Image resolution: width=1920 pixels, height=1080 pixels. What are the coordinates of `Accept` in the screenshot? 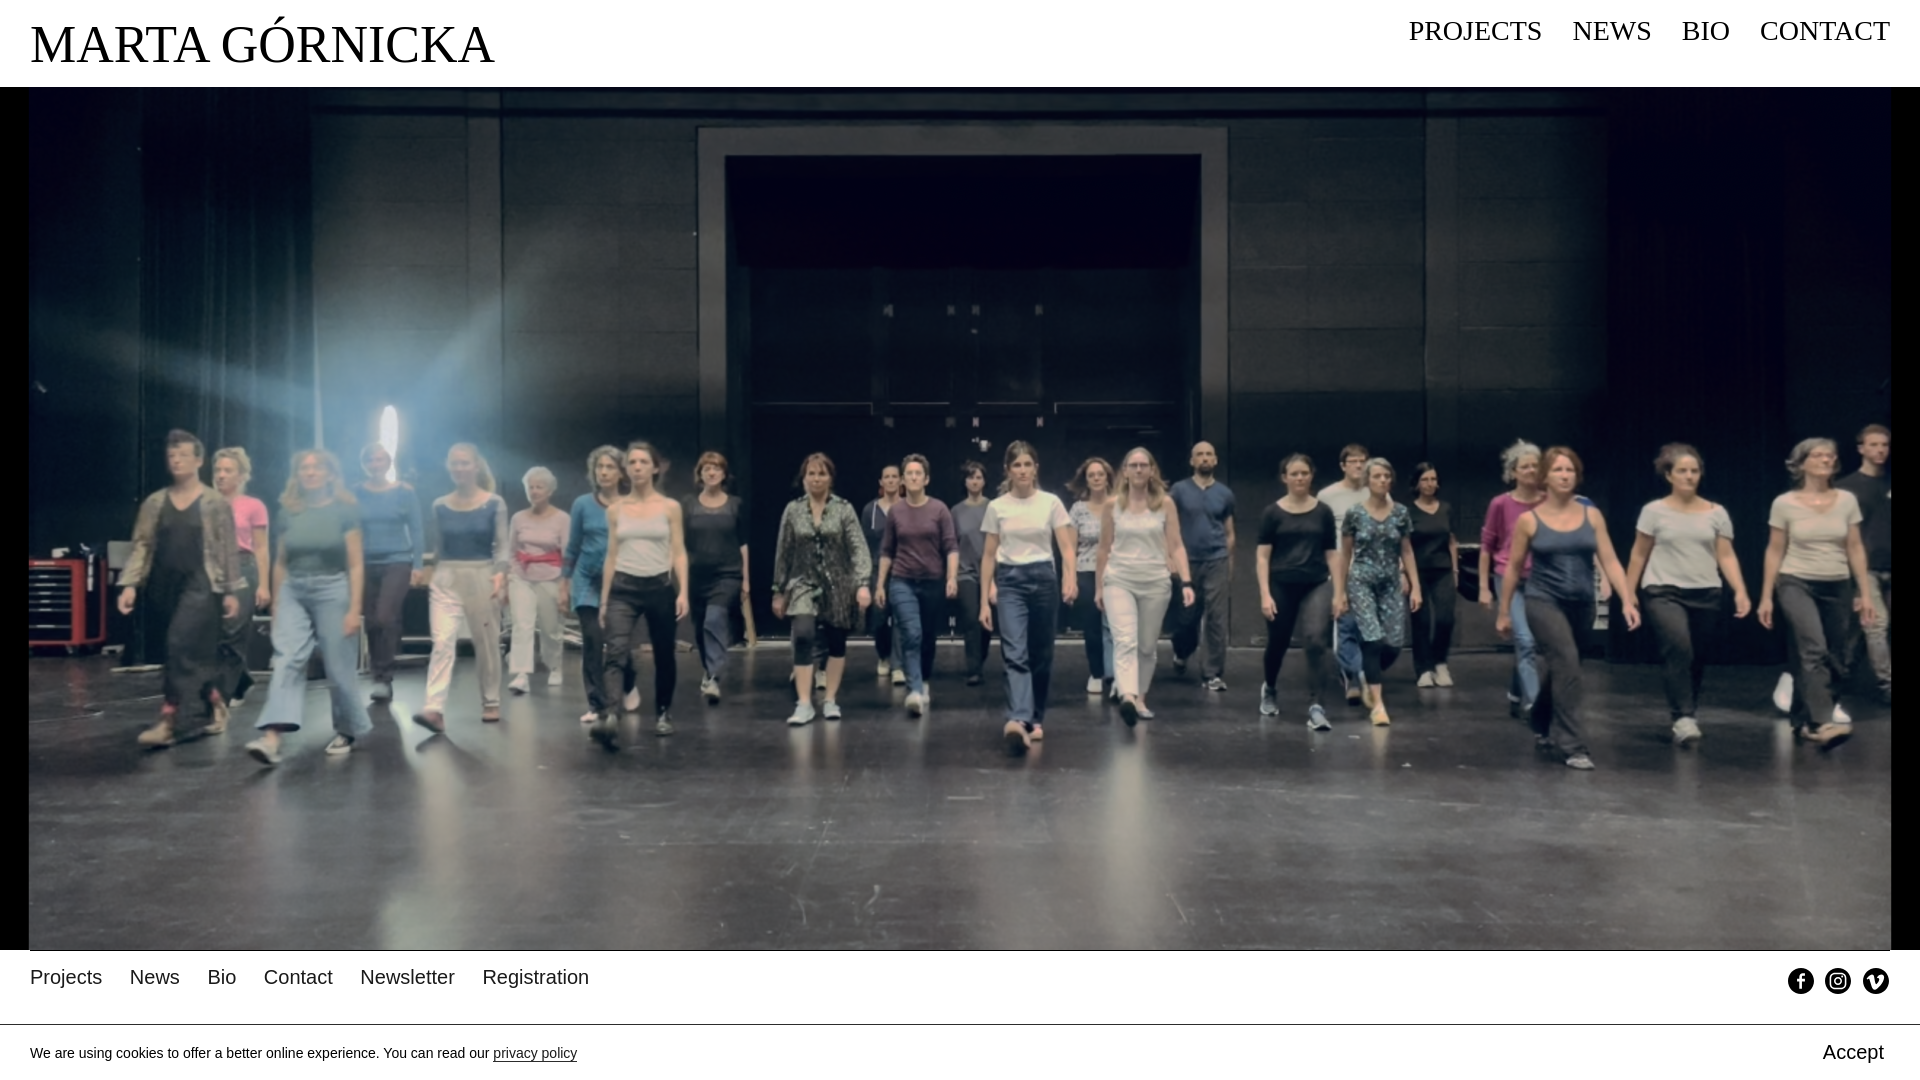 It's located at (1852, 540).